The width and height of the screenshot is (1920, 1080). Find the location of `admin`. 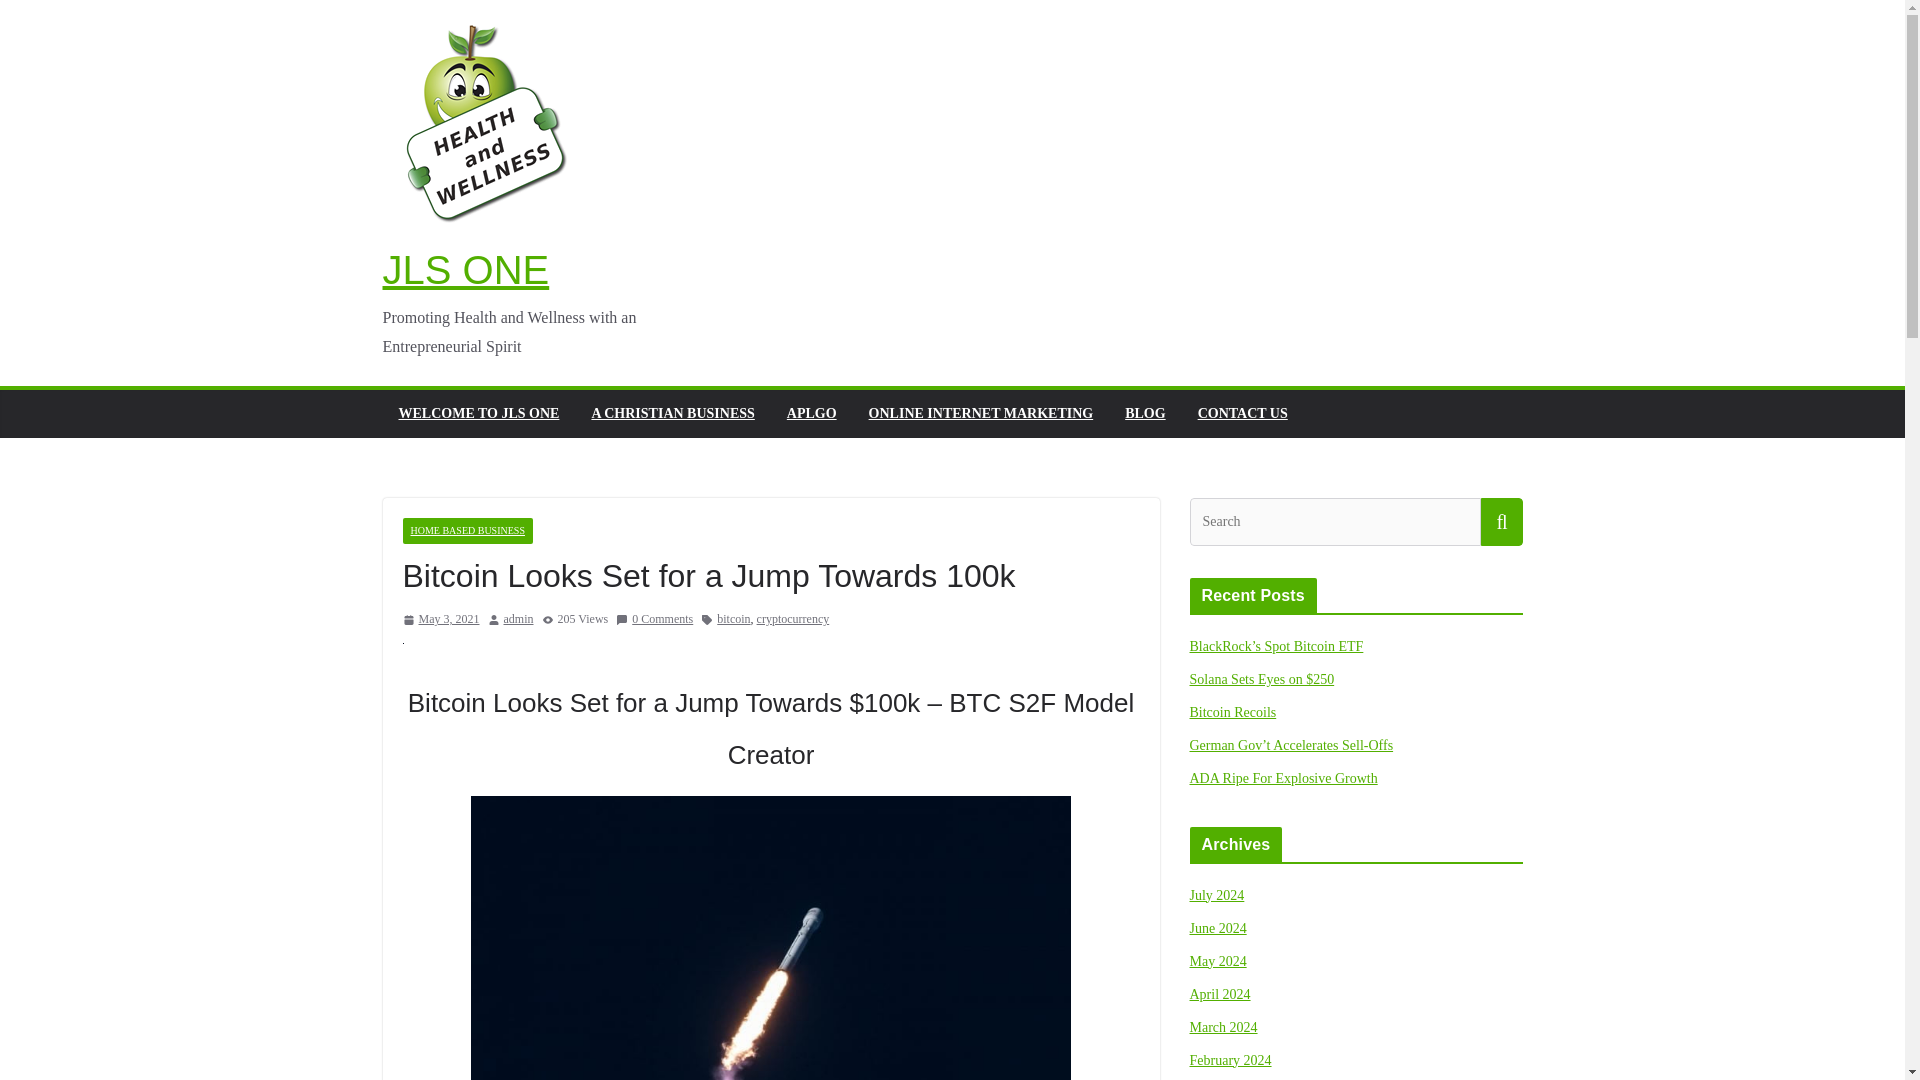

admin is located at coordinates (518, 620).